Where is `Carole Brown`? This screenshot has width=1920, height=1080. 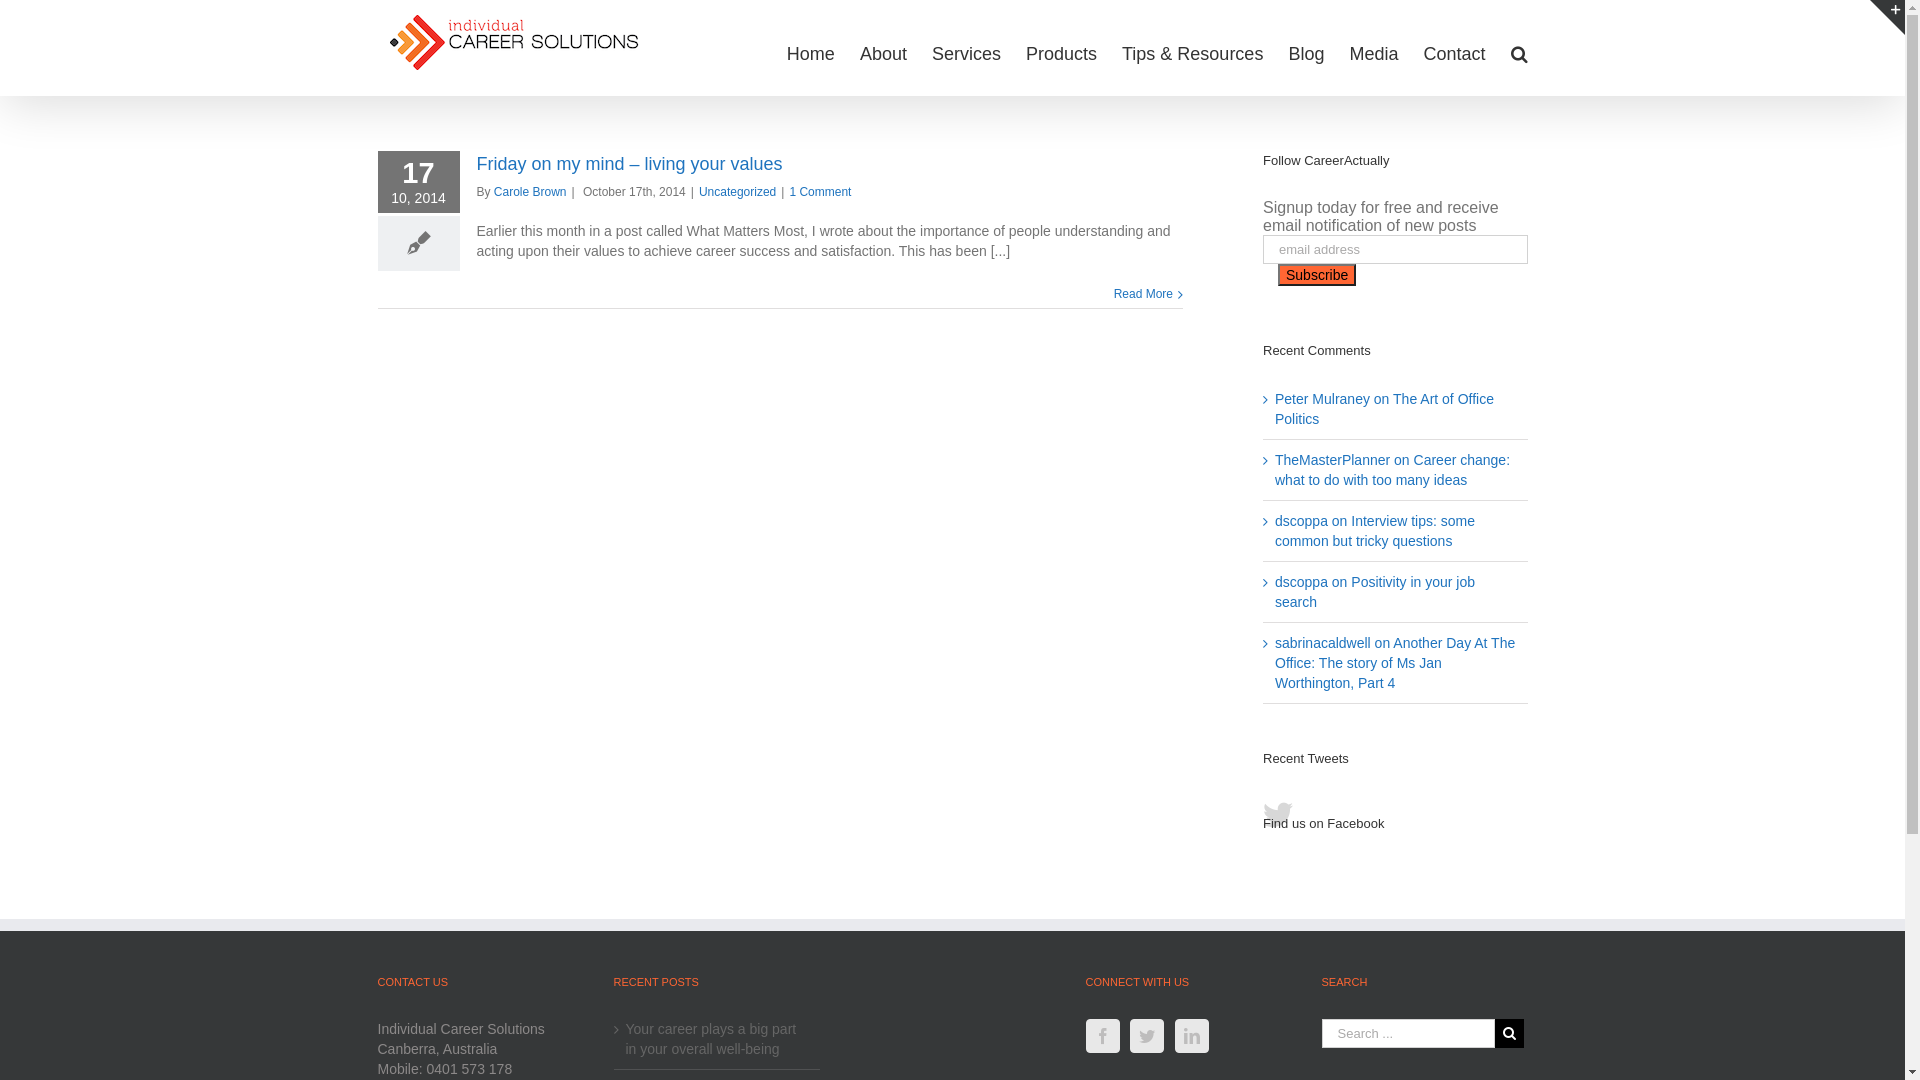 Carole Brown is located at coordinates (530, 192).